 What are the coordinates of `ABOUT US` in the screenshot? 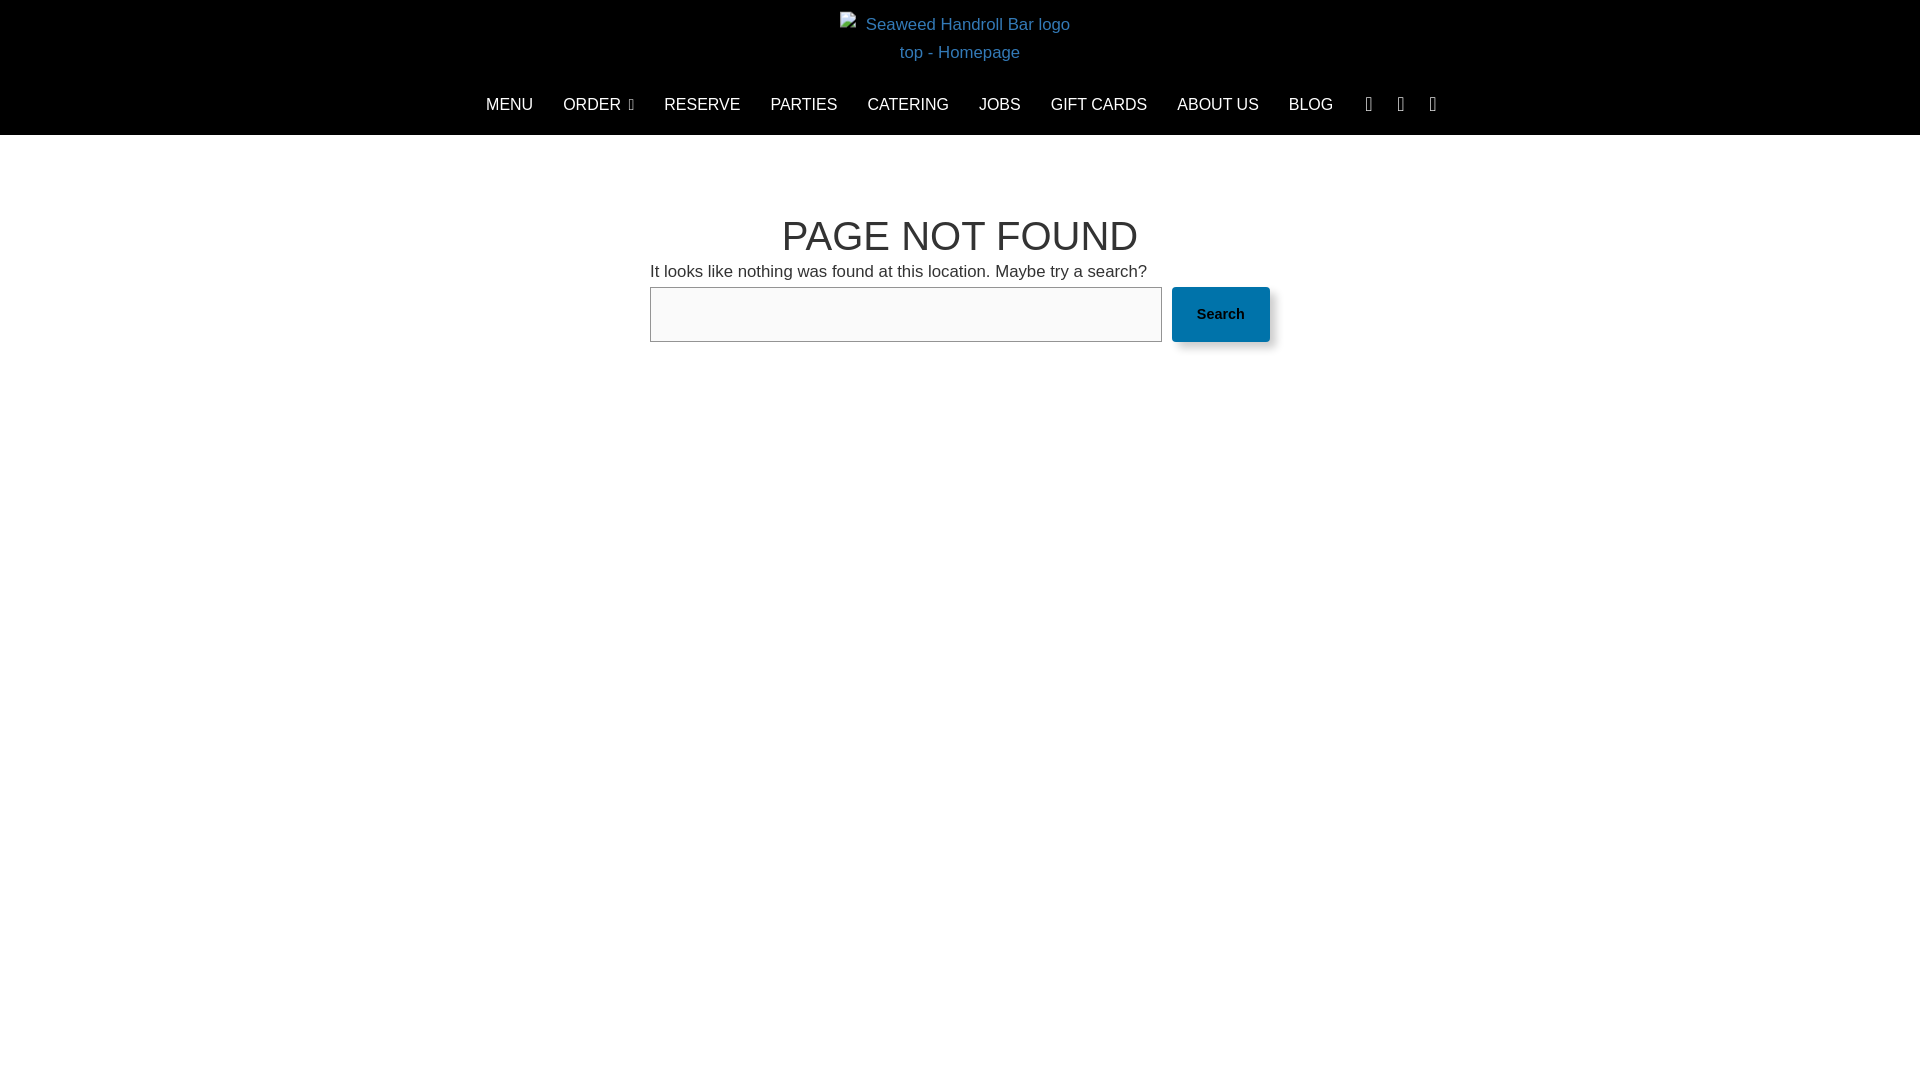 It's located at (1218, 104).